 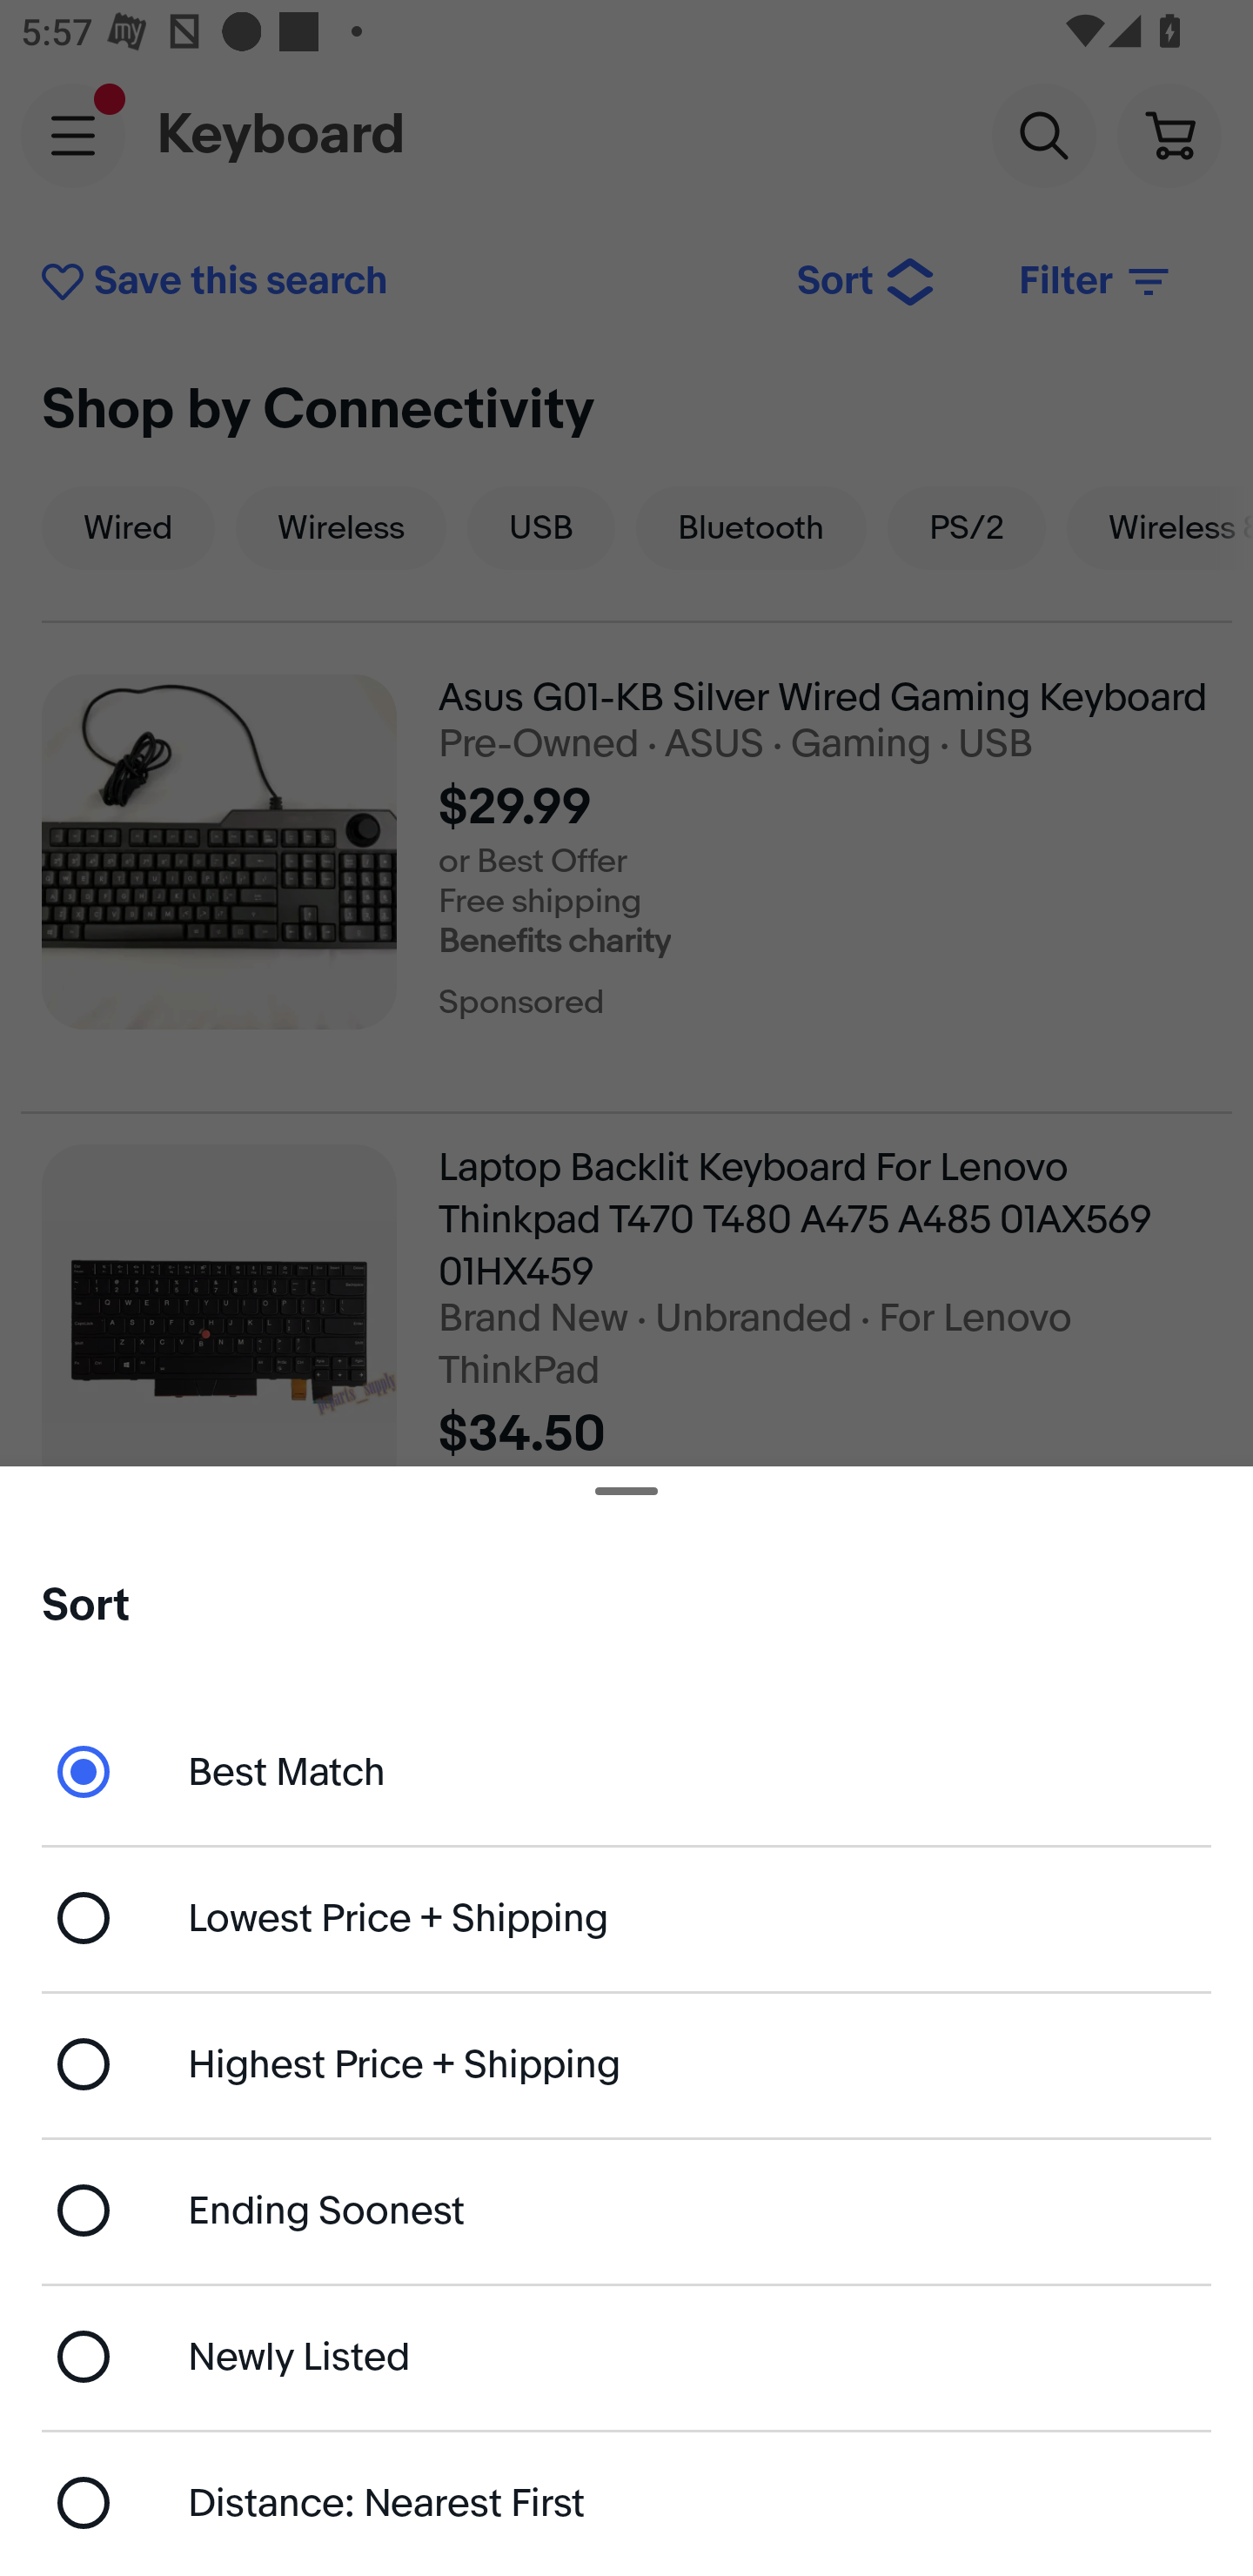 What do you see at coordinates (626, 2064) in the screenshot?
I see `Highest Price + Shipping` at bounding box center [626, 2064].